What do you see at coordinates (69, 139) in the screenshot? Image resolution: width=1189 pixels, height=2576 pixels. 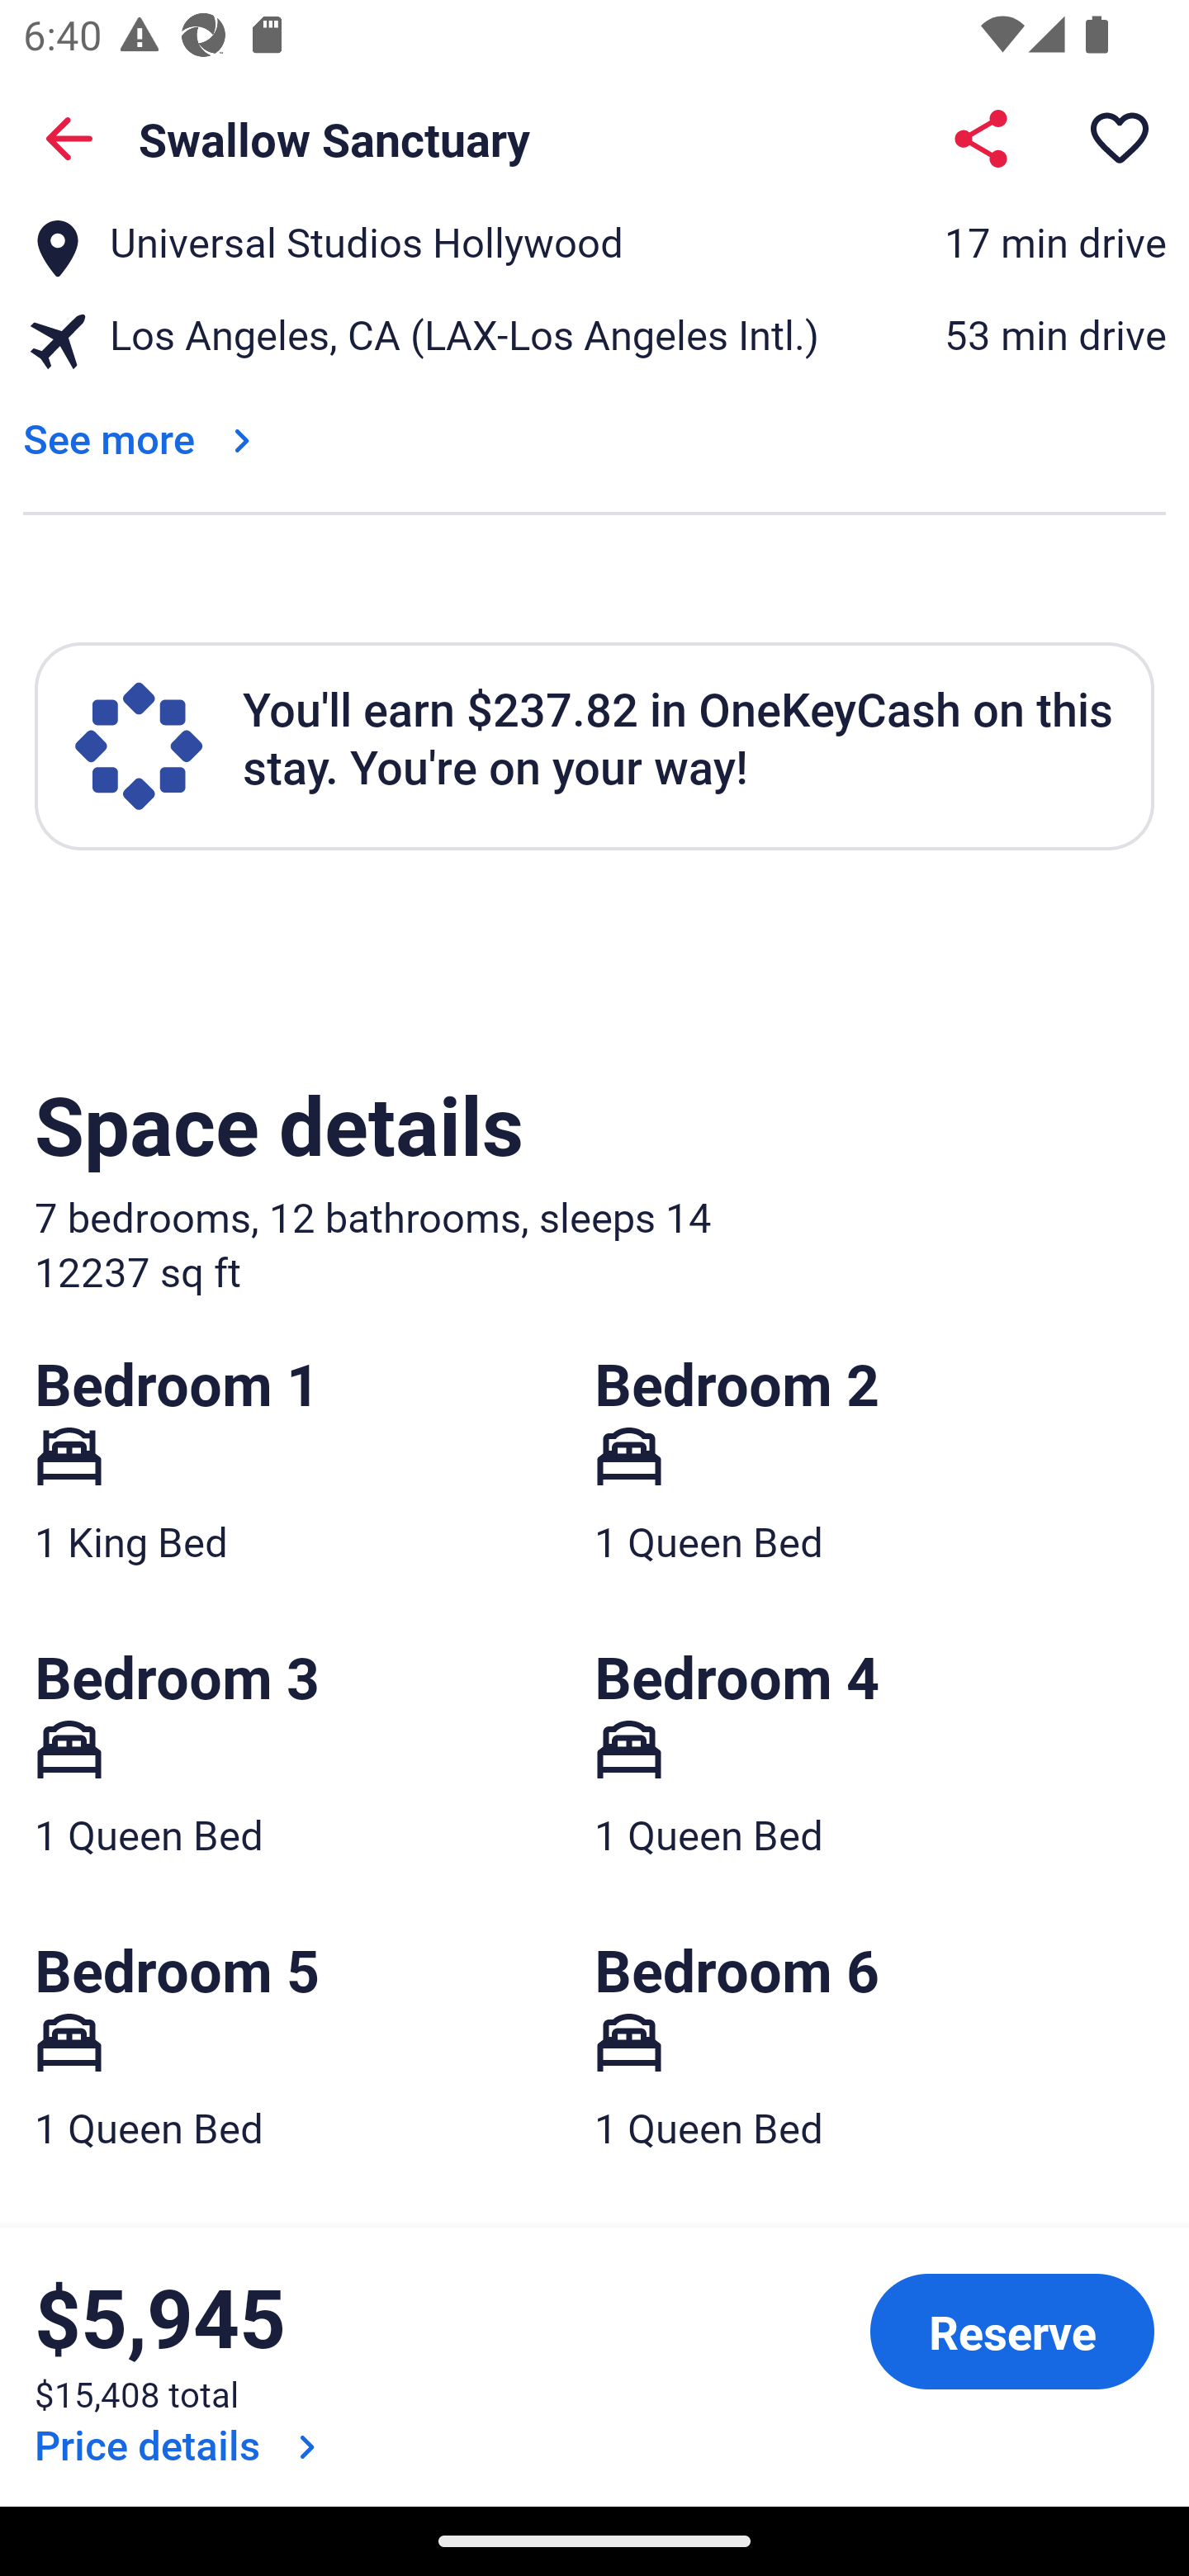 I see `Back` at bounding box center [69, 139].